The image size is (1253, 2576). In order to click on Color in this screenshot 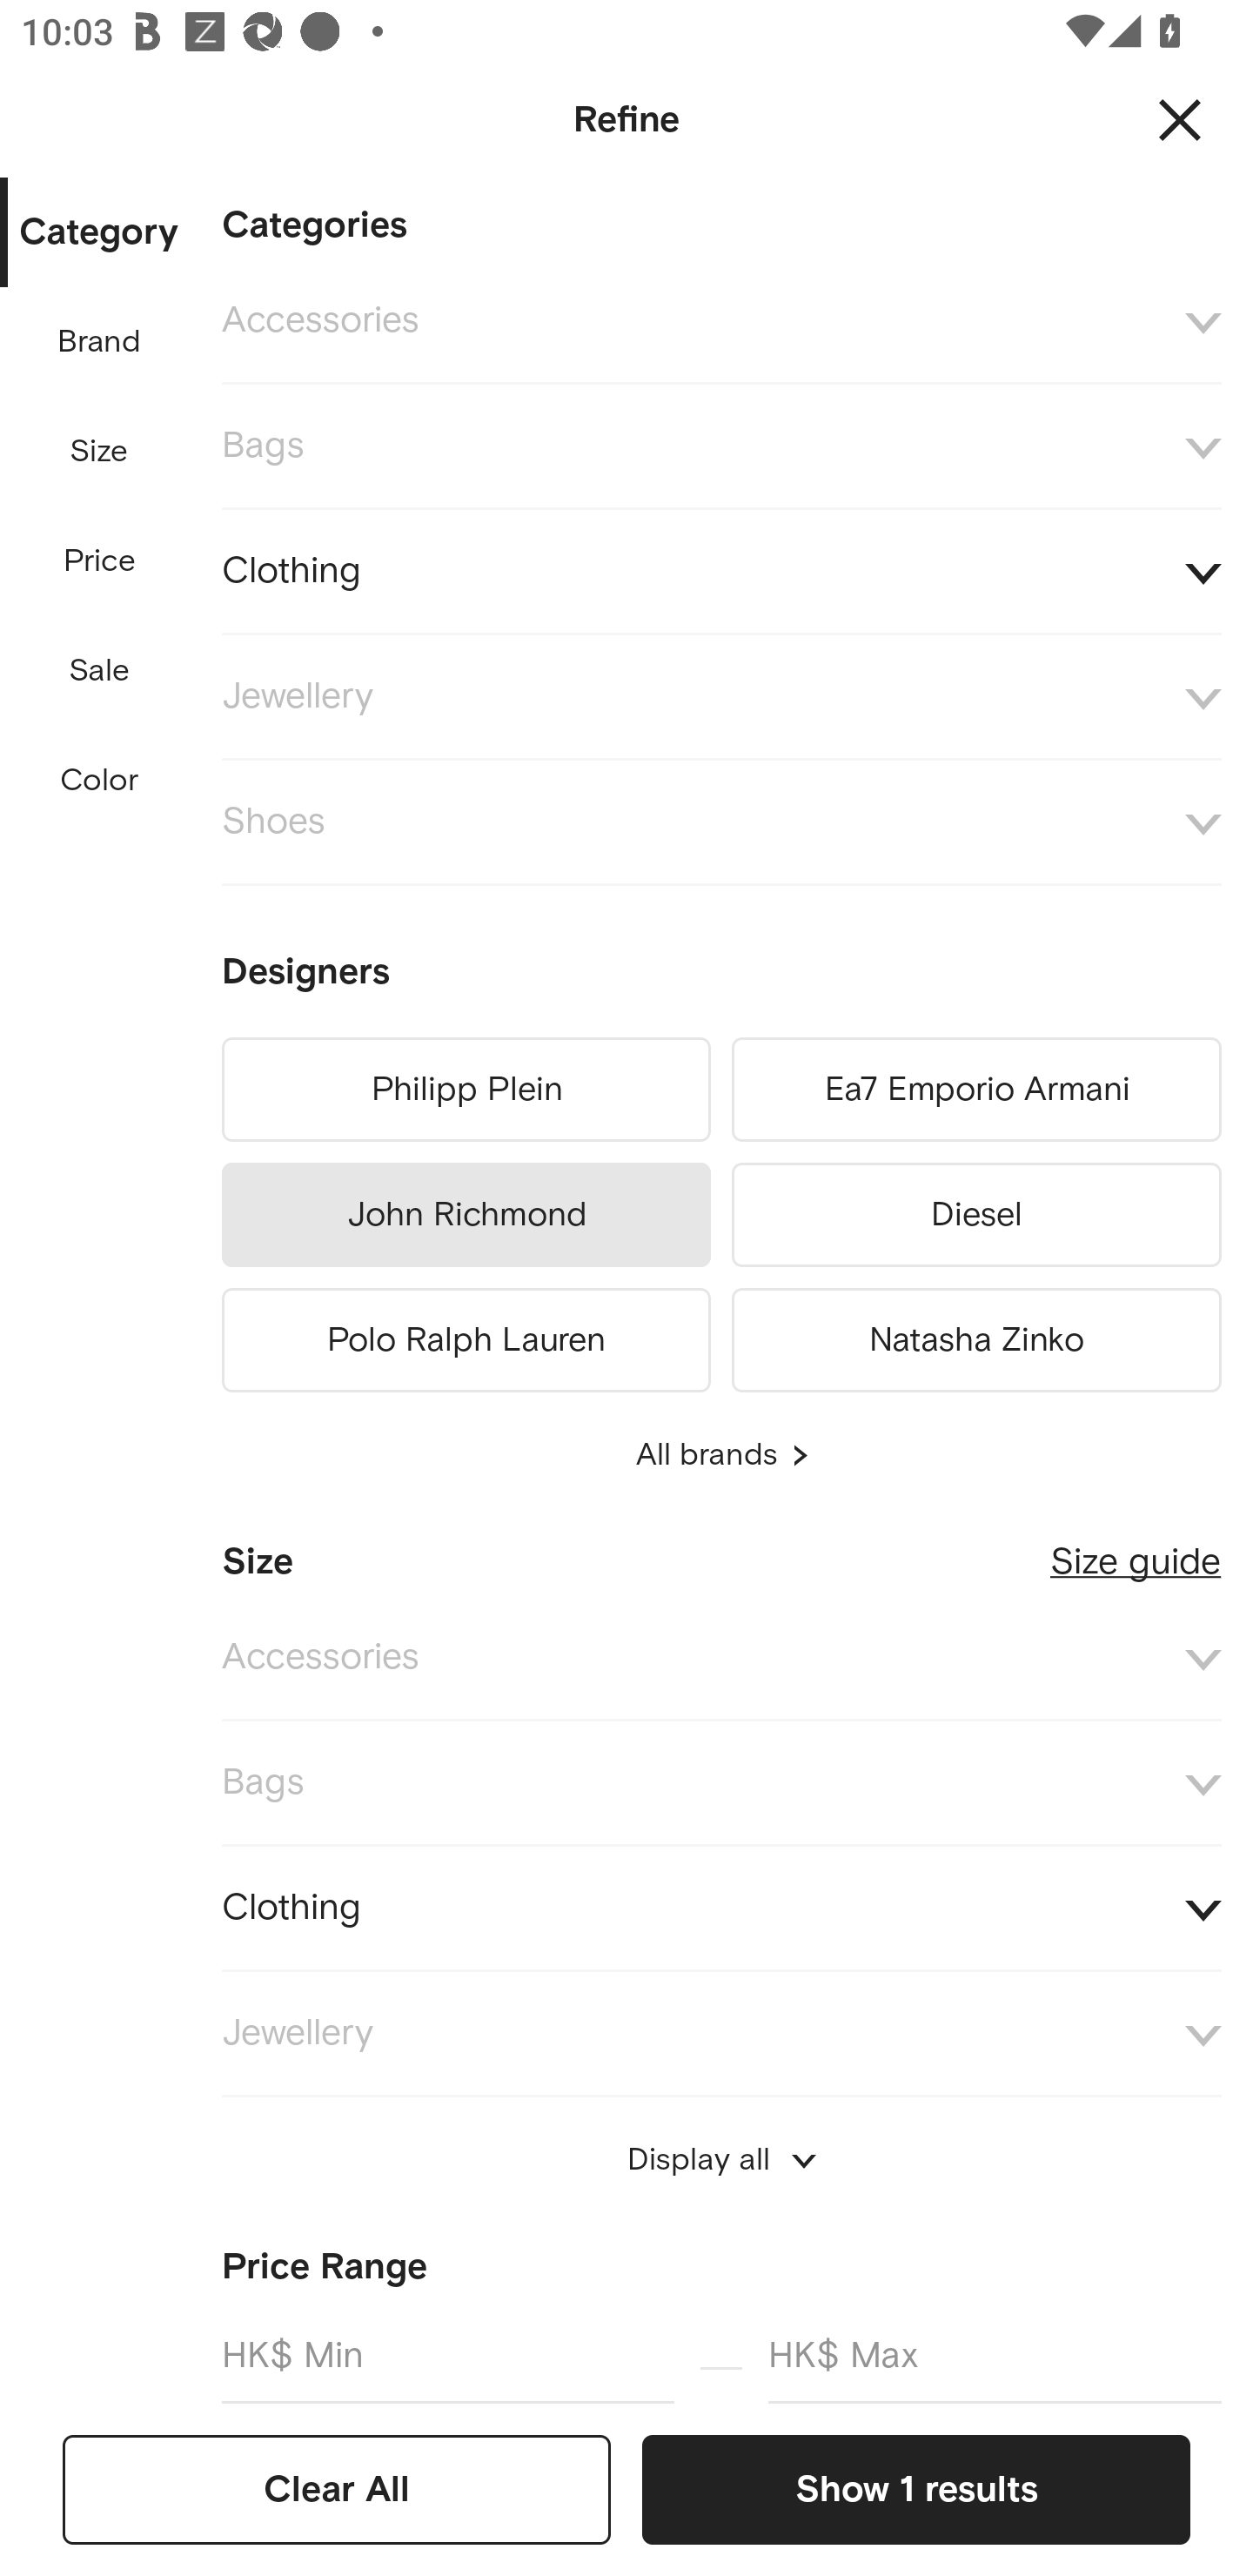, I will do `click(100, 782)`.